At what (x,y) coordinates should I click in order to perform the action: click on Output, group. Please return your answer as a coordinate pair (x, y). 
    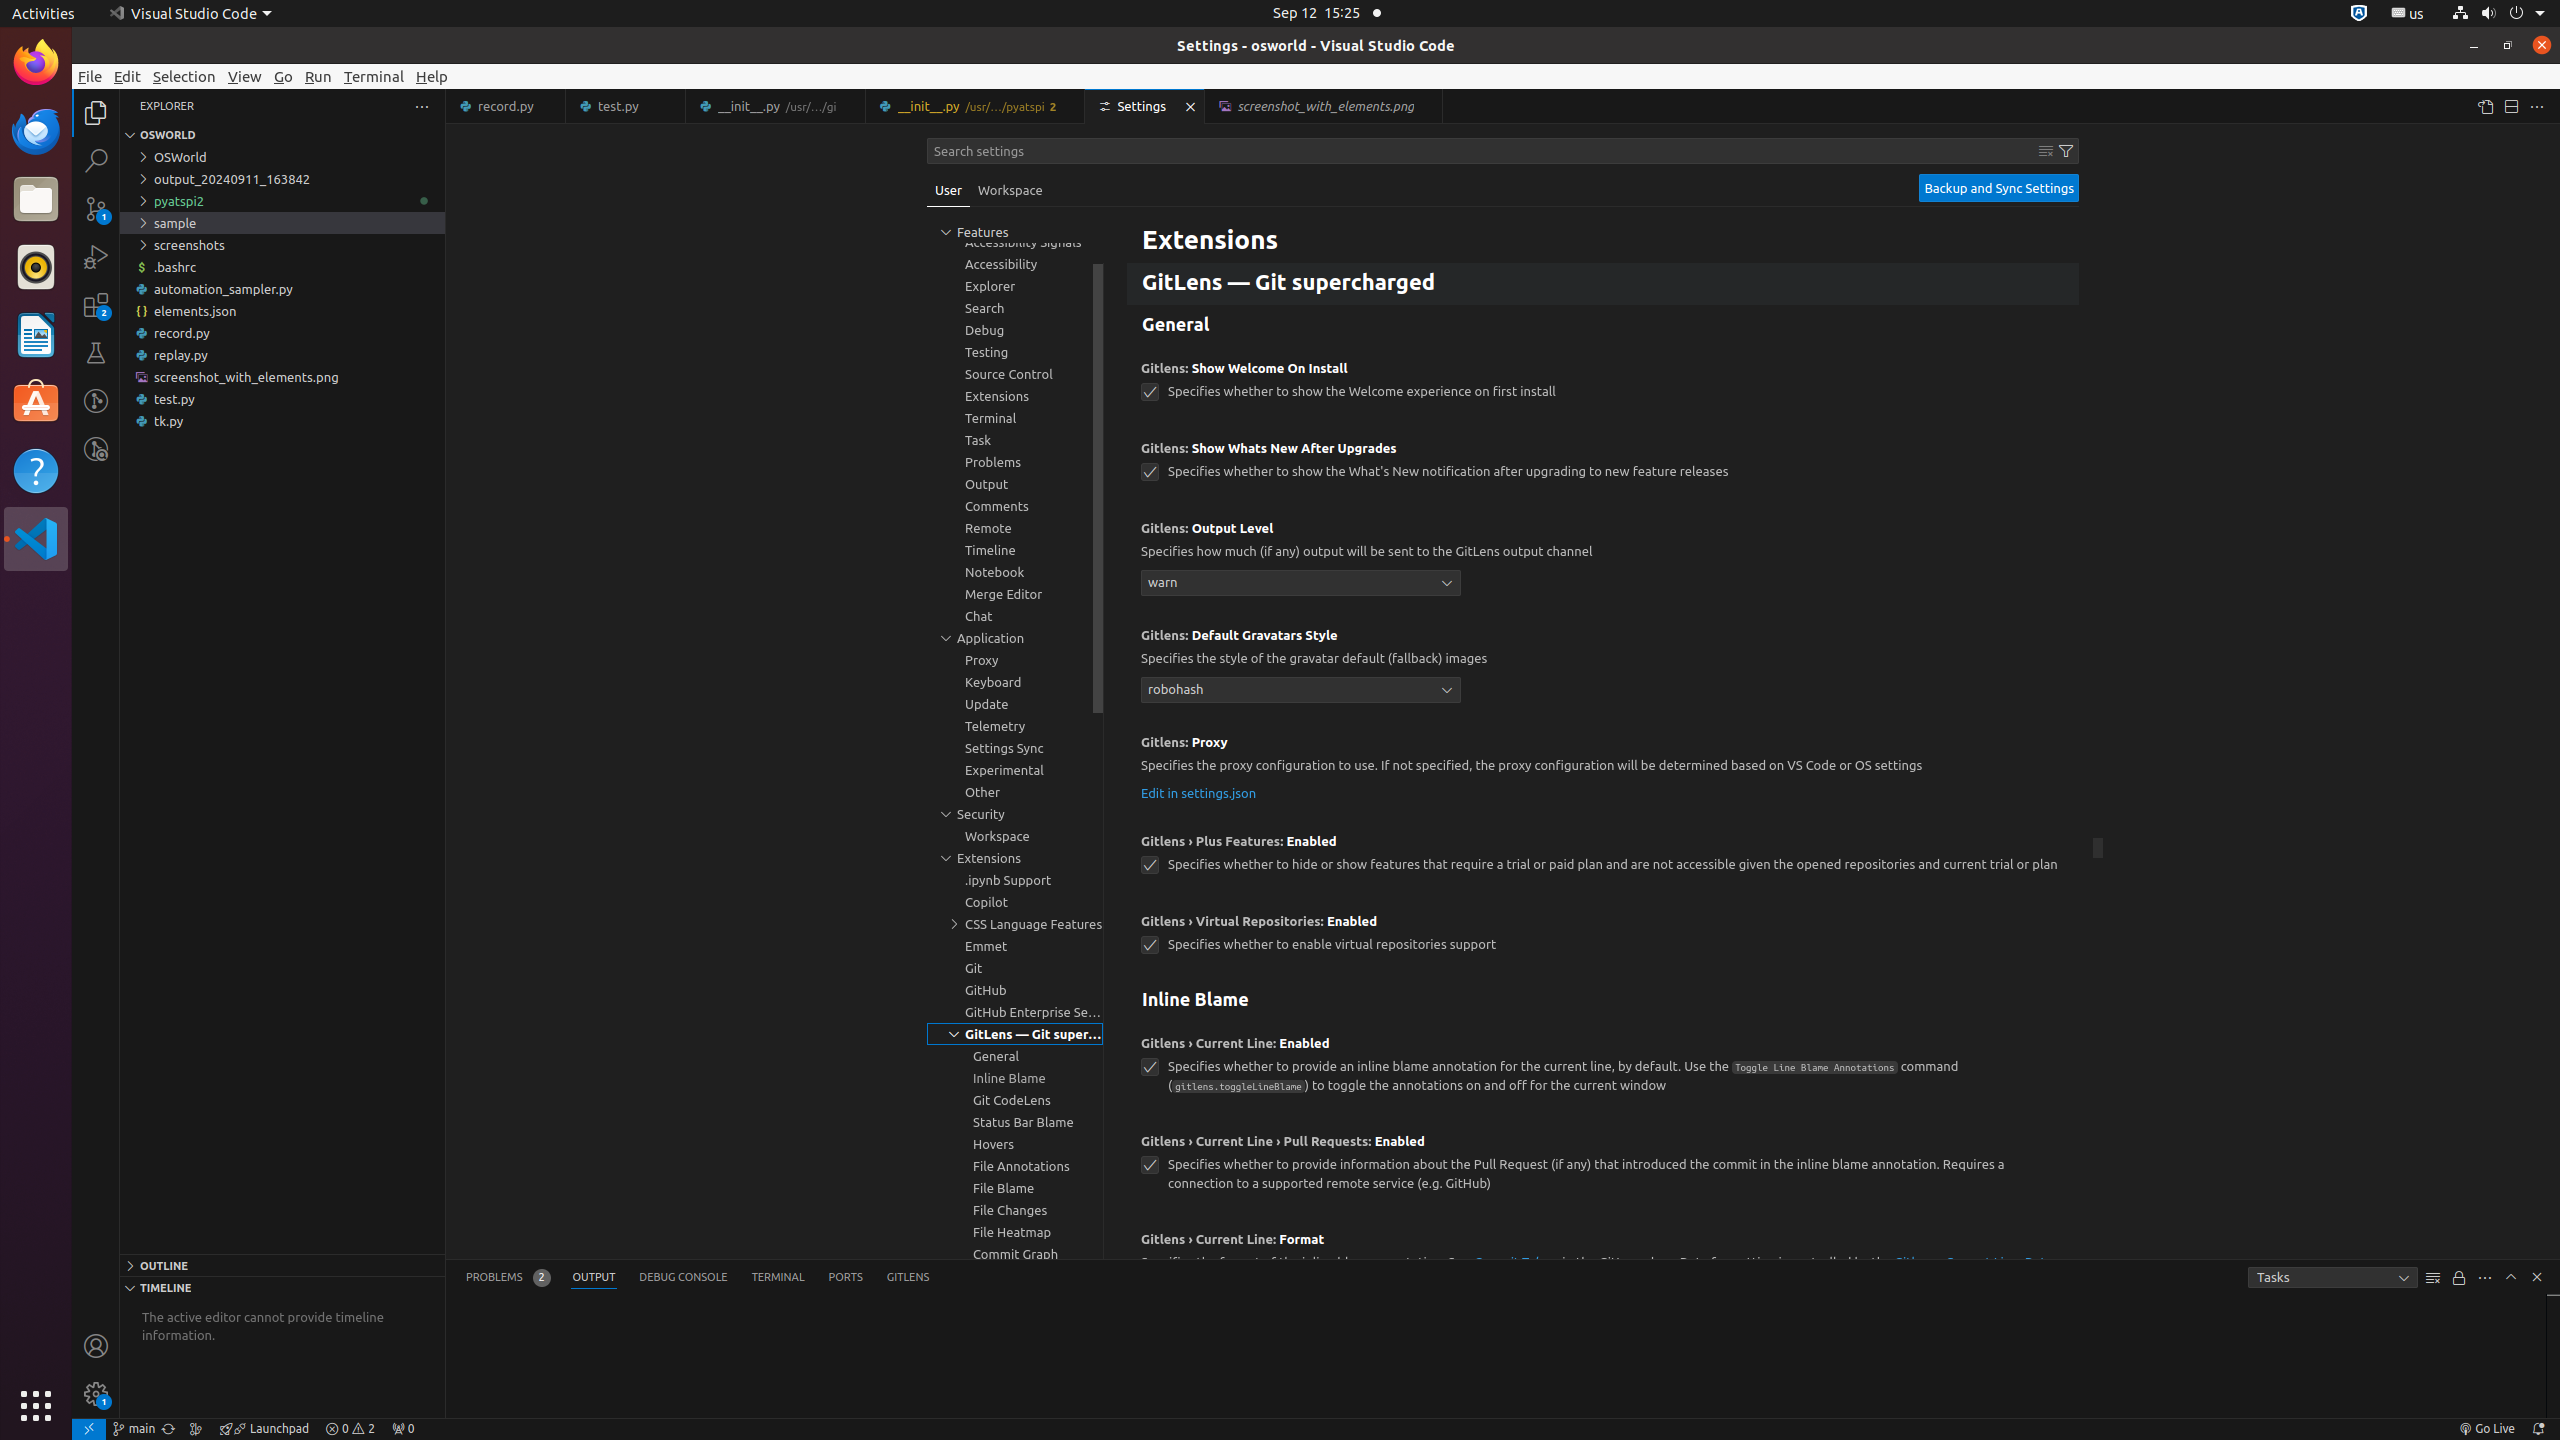
    Looking at the image, I should click on (1015, 484).